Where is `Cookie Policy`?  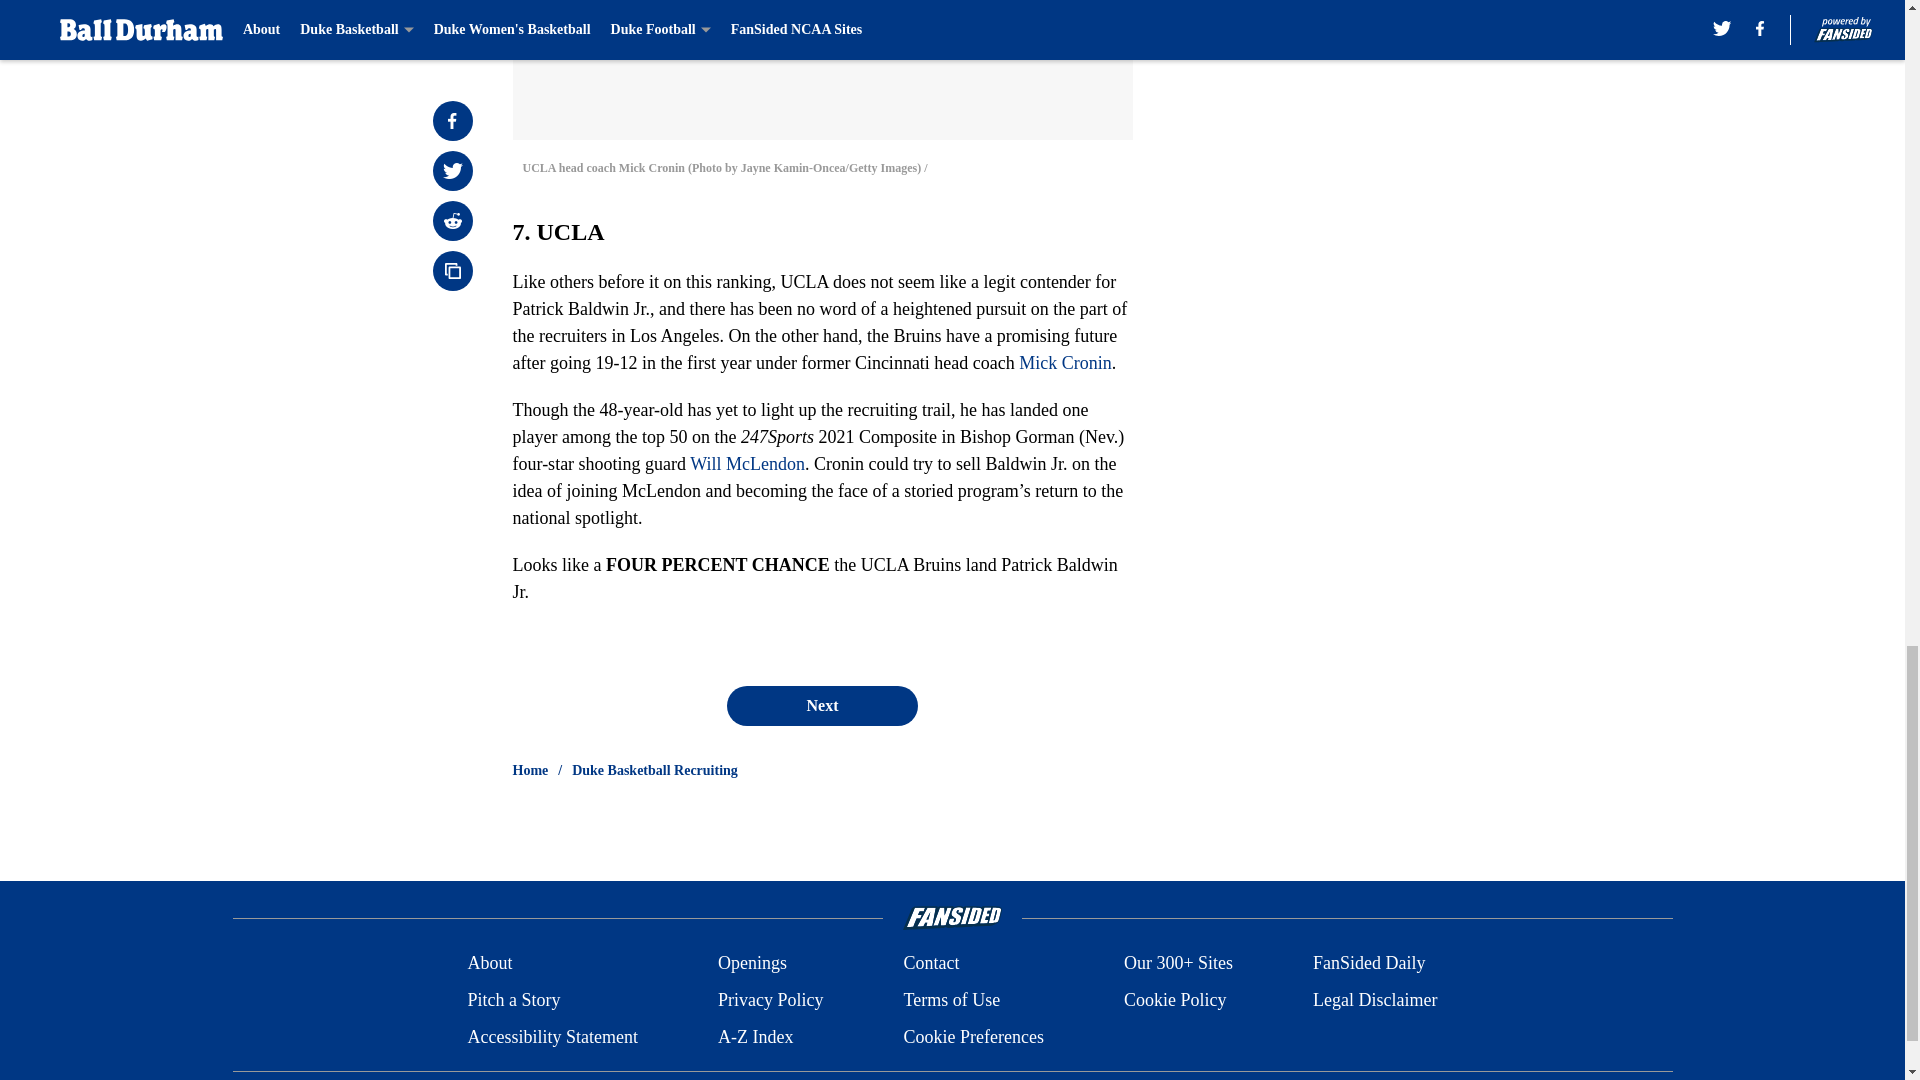 Cookie Policy is located at coordinates (1174, 1000).